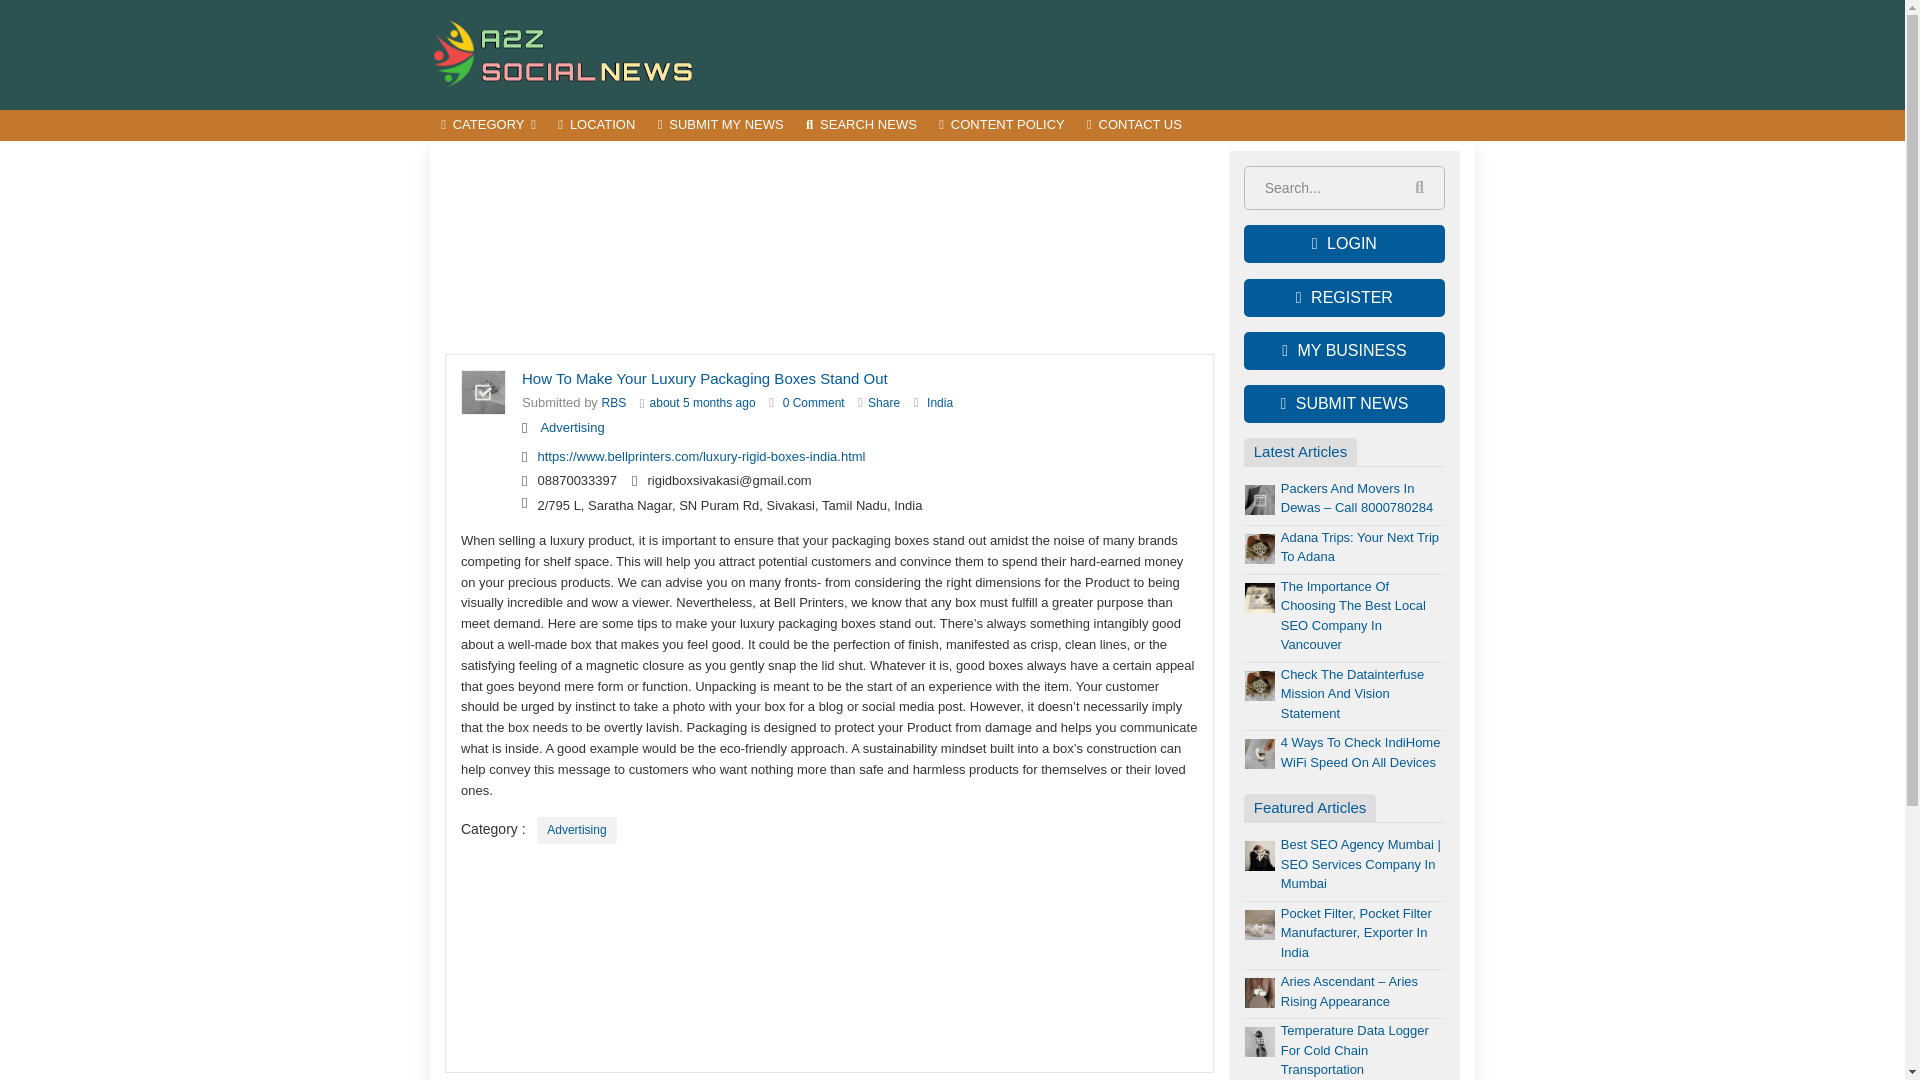  Describe the element at coordinates (576, 830) in the screenshot. I see `Advertising` at that location.